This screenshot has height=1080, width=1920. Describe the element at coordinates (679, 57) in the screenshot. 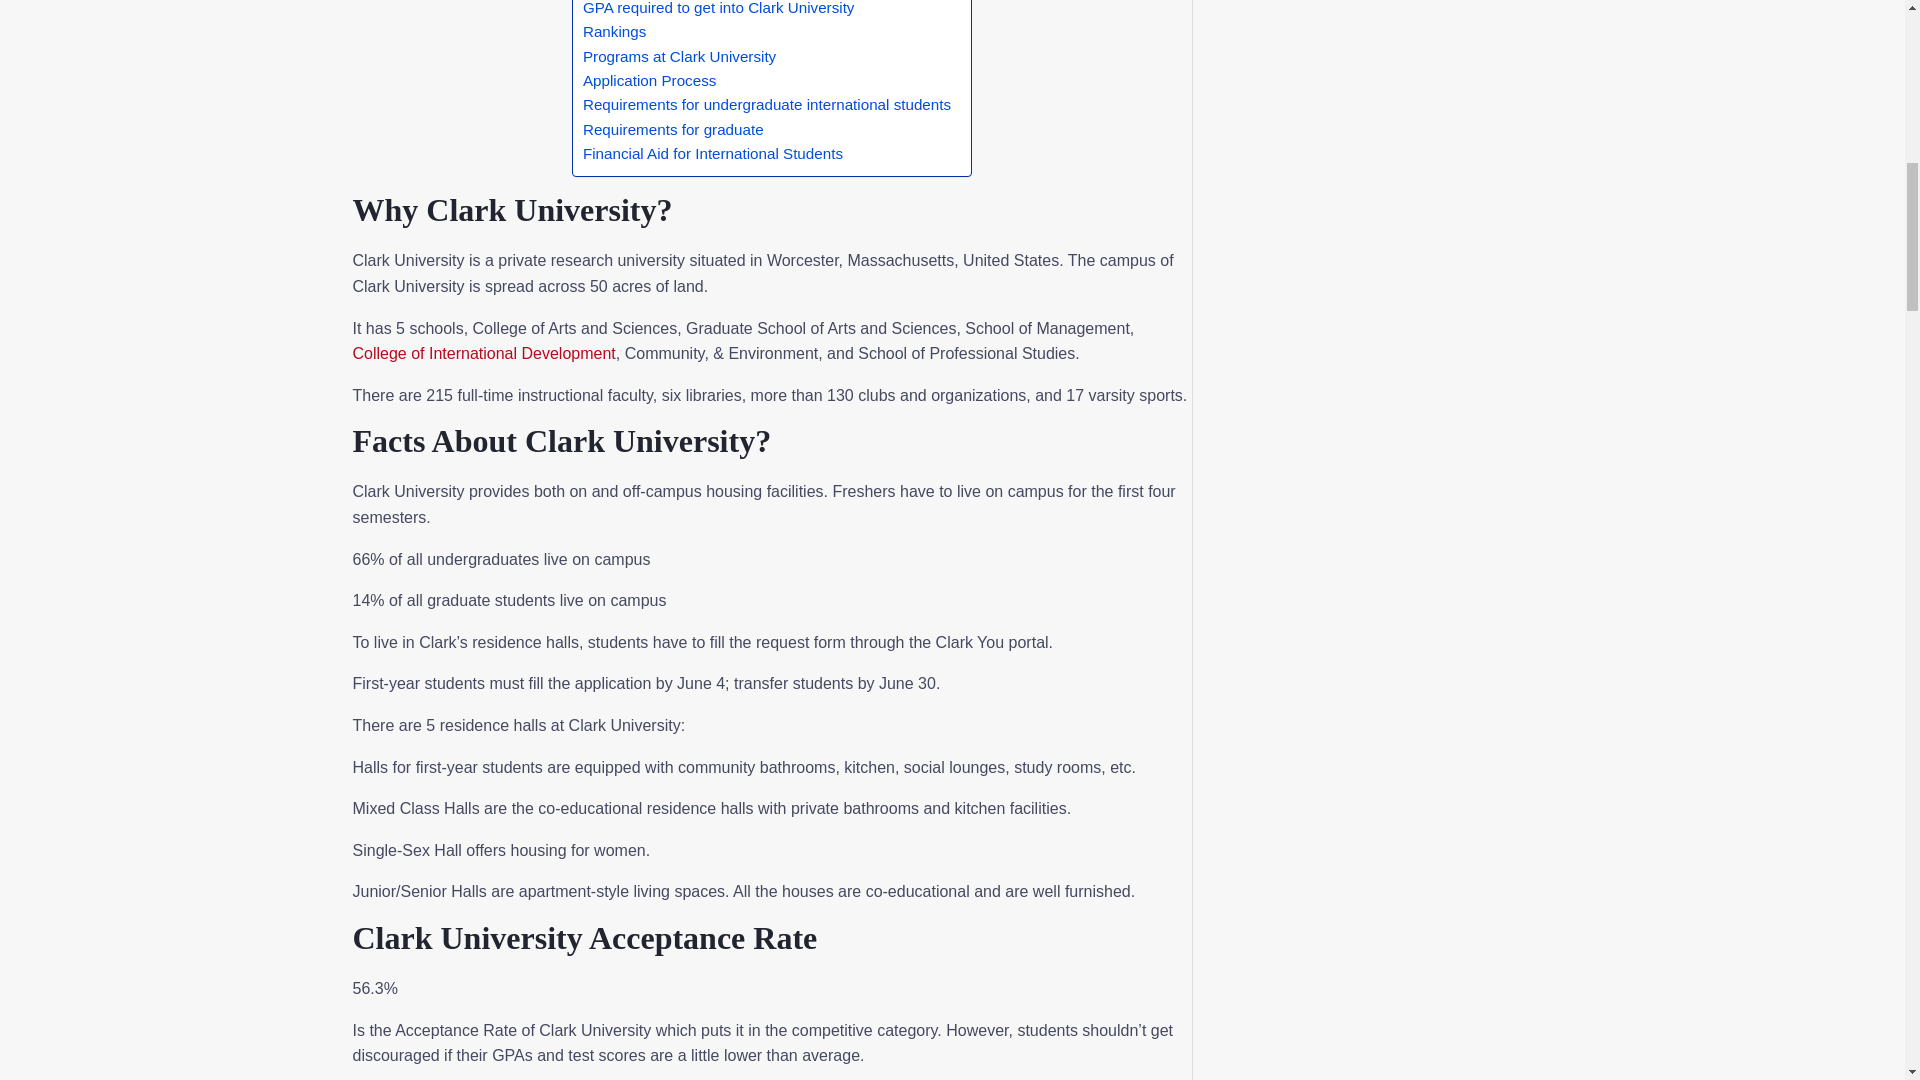

I see `Programs at Clark University` at that location.